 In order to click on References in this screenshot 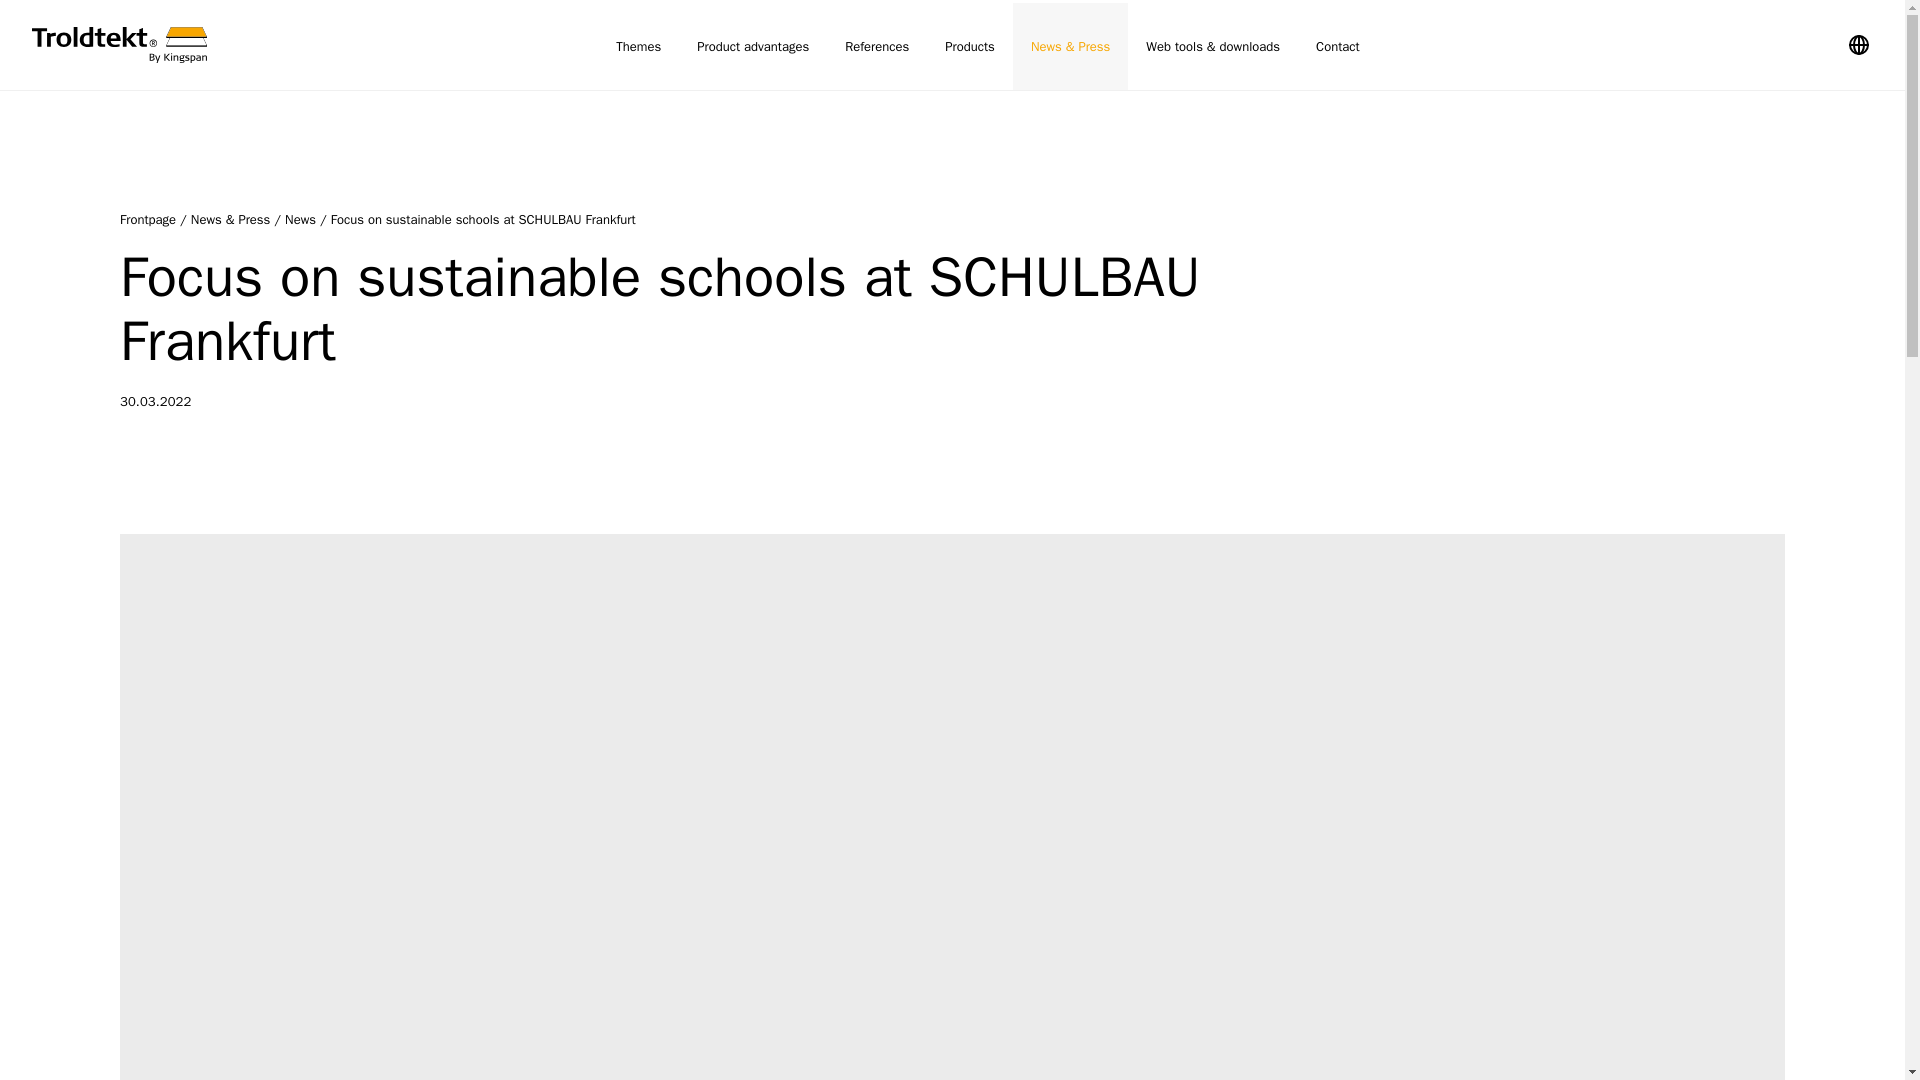, I will do `click(877, 46)`.